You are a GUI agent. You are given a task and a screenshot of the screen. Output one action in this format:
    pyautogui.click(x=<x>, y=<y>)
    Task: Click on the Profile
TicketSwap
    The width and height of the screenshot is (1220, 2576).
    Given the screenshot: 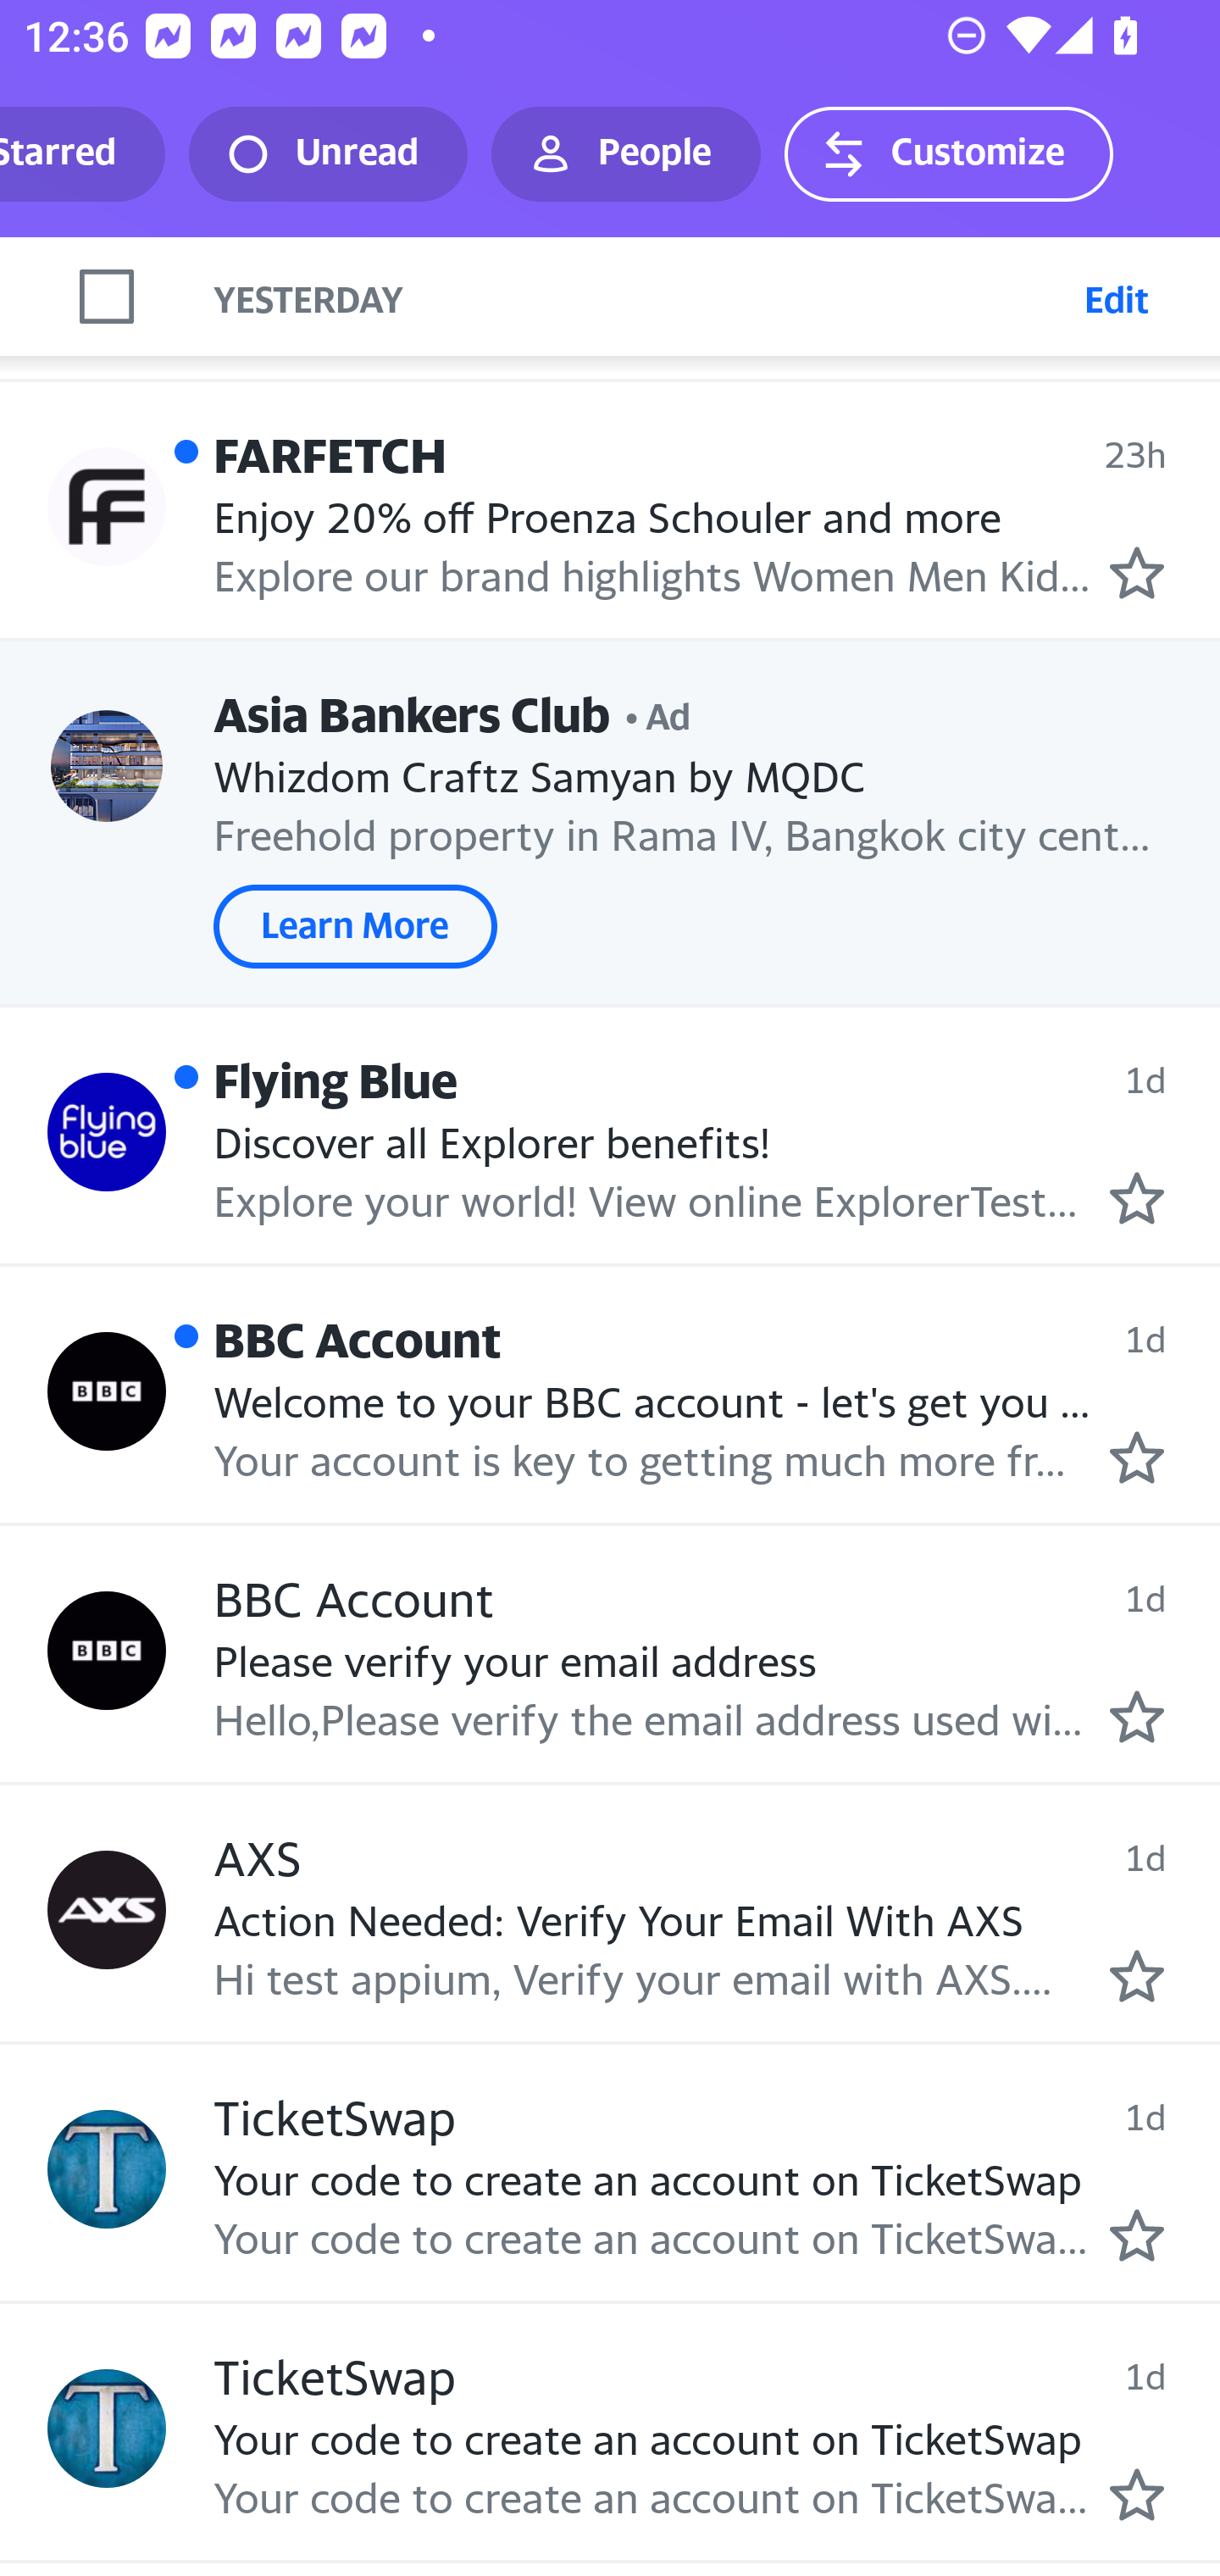 What is the action you would take?
    pyautogui.click(x=107, y=2168)
    